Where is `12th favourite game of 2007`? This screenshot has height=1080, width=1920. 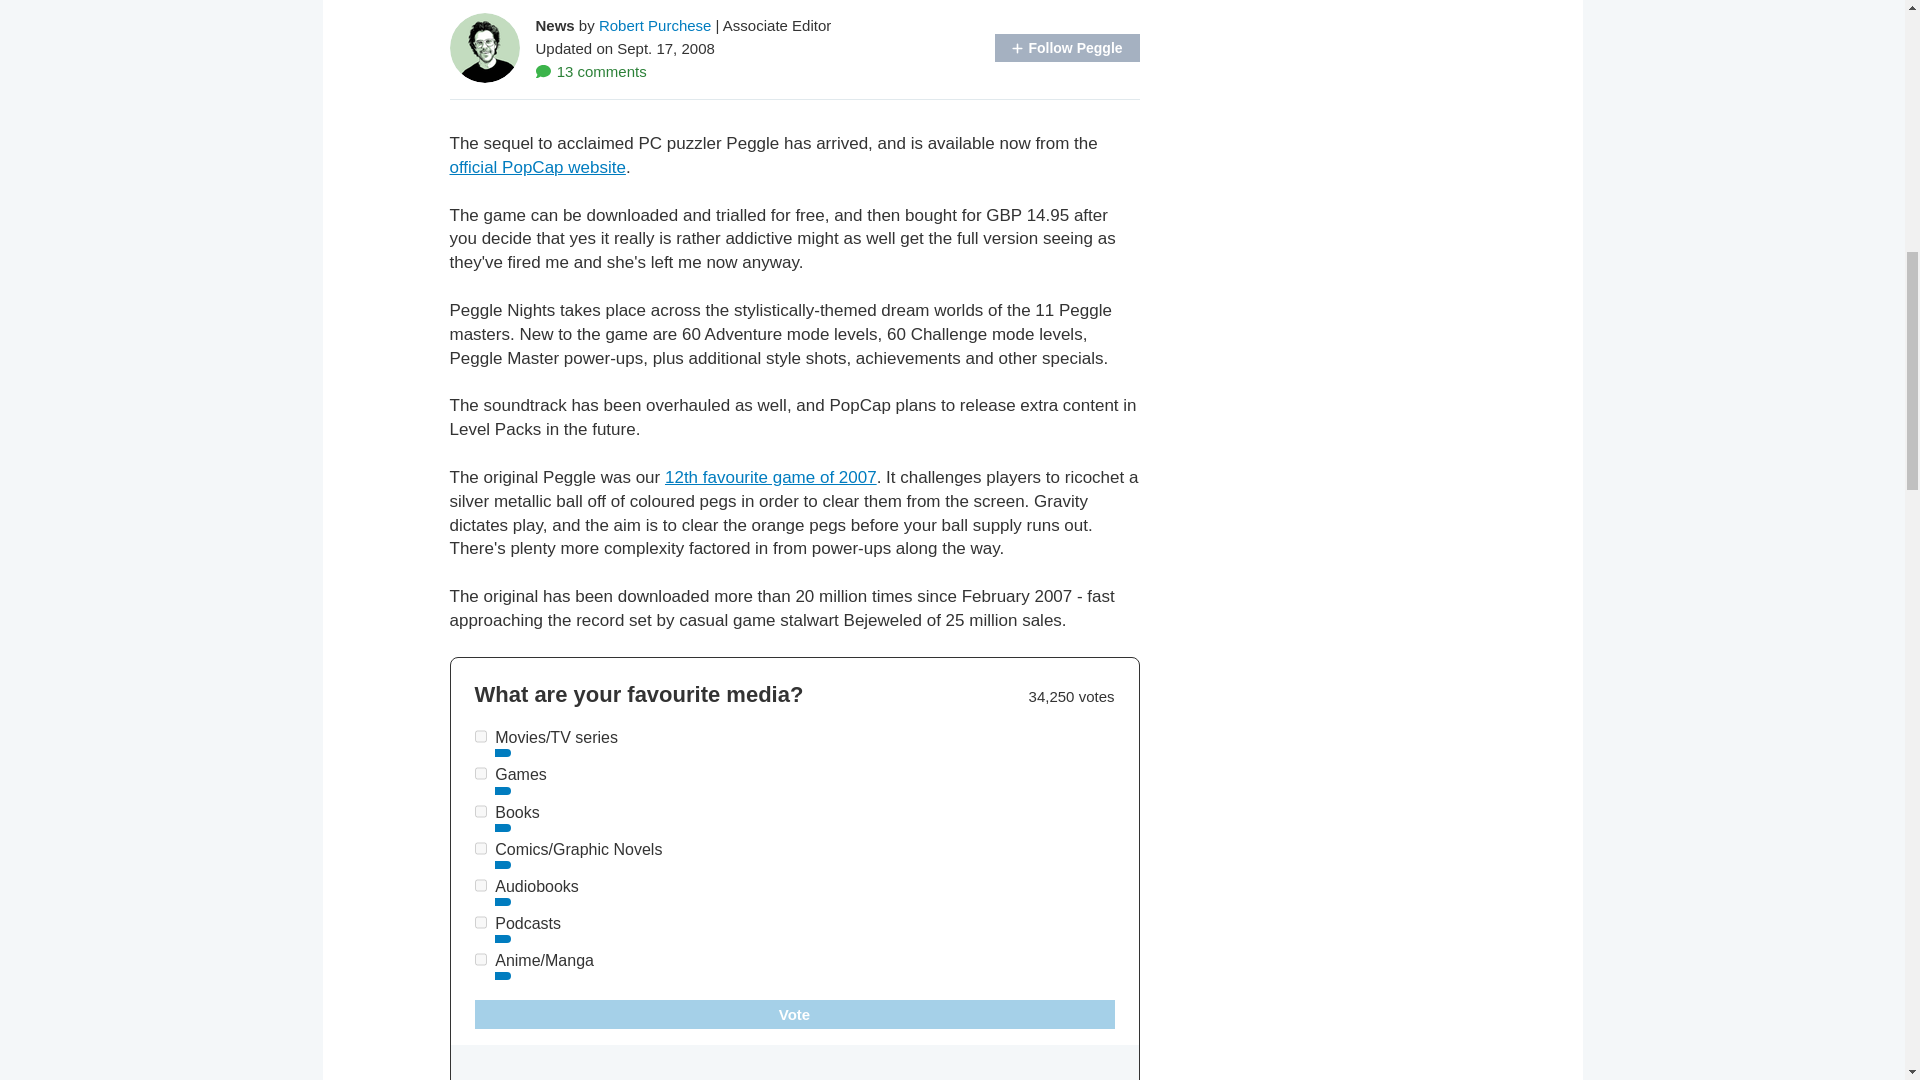
12th favourite game of 2007 is located at coordinates (770, 477).